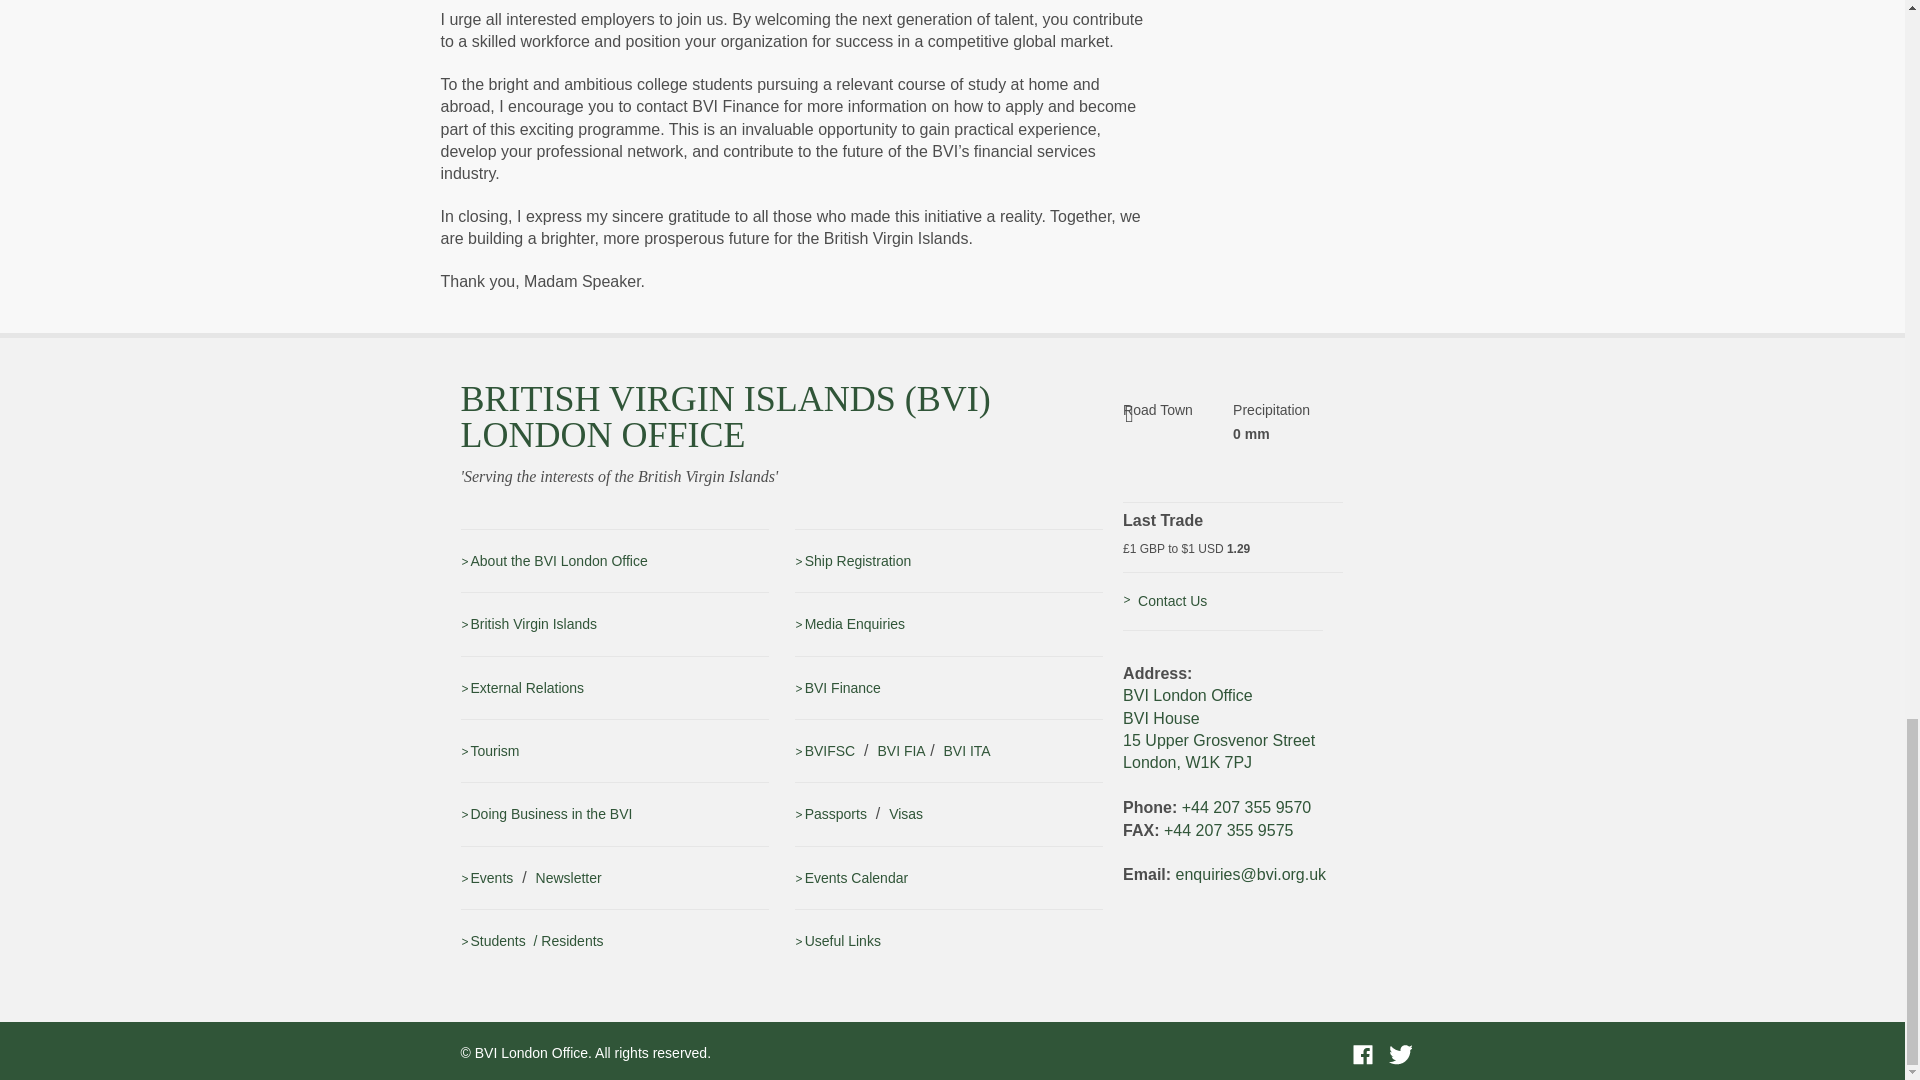 Image resolution: width=1920 pixels, height=1080 pixels. Describe the element at coordinates (849, 623) in the screenshot. I see `Media Enquiries` at that location.